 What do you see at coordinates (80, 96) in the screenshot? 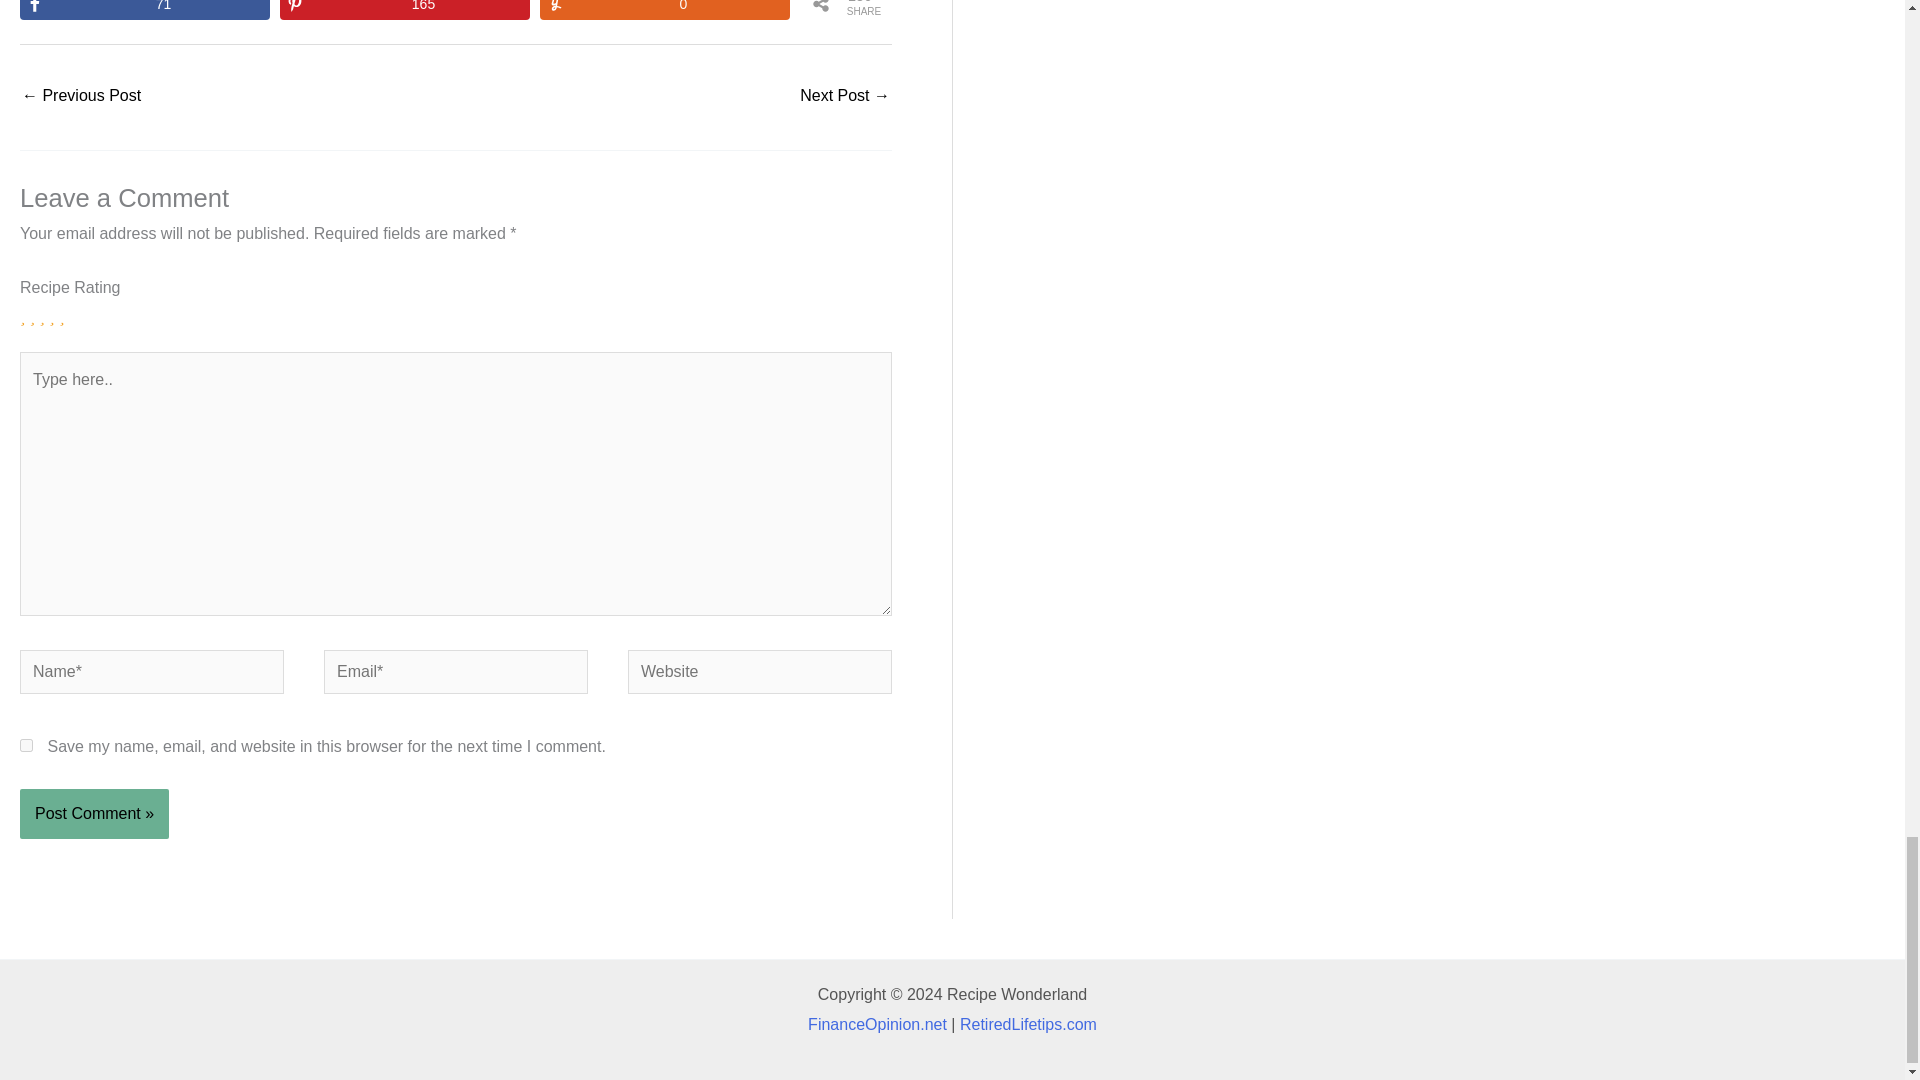
I see `Homemade Cinnamon Applesauce` at bounding box center [80, 96].